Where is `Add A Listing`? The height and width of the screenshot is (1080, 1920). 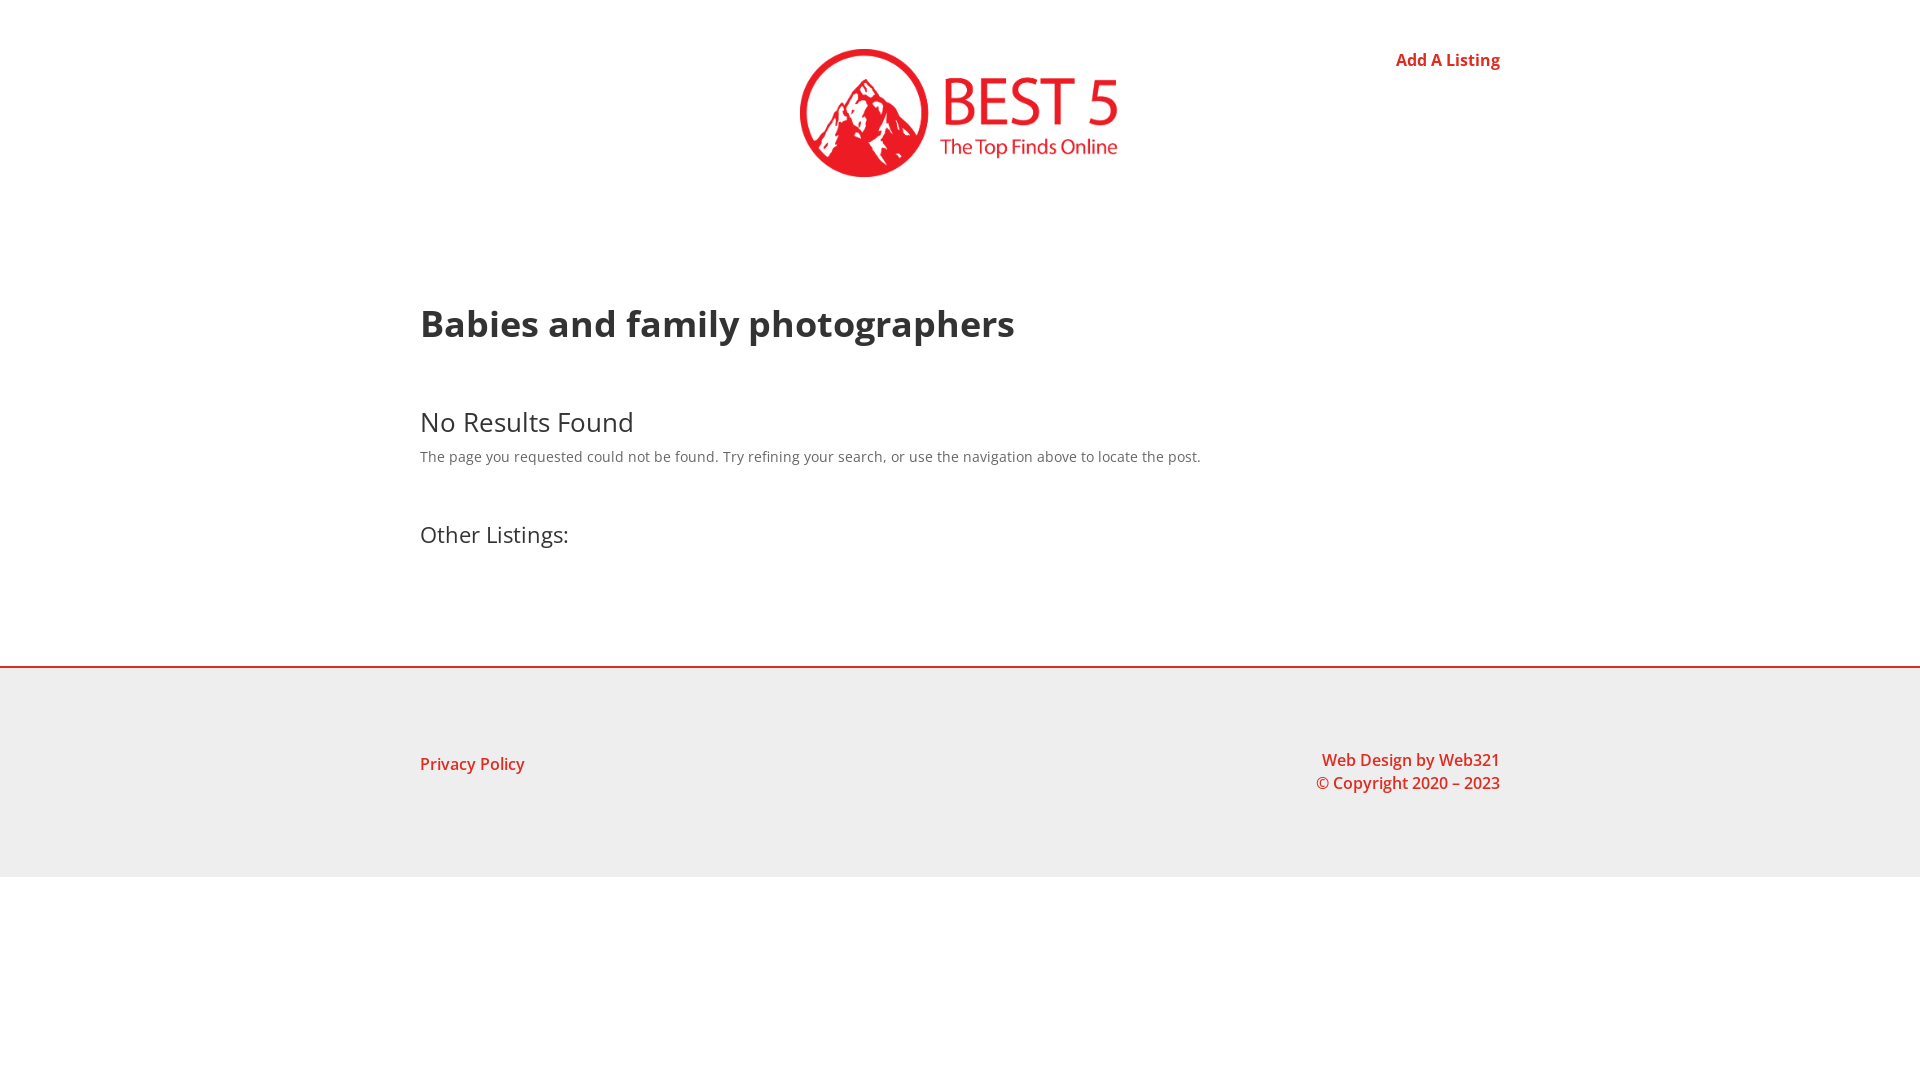 Add A Listing is located at coordinates (1448, 60).